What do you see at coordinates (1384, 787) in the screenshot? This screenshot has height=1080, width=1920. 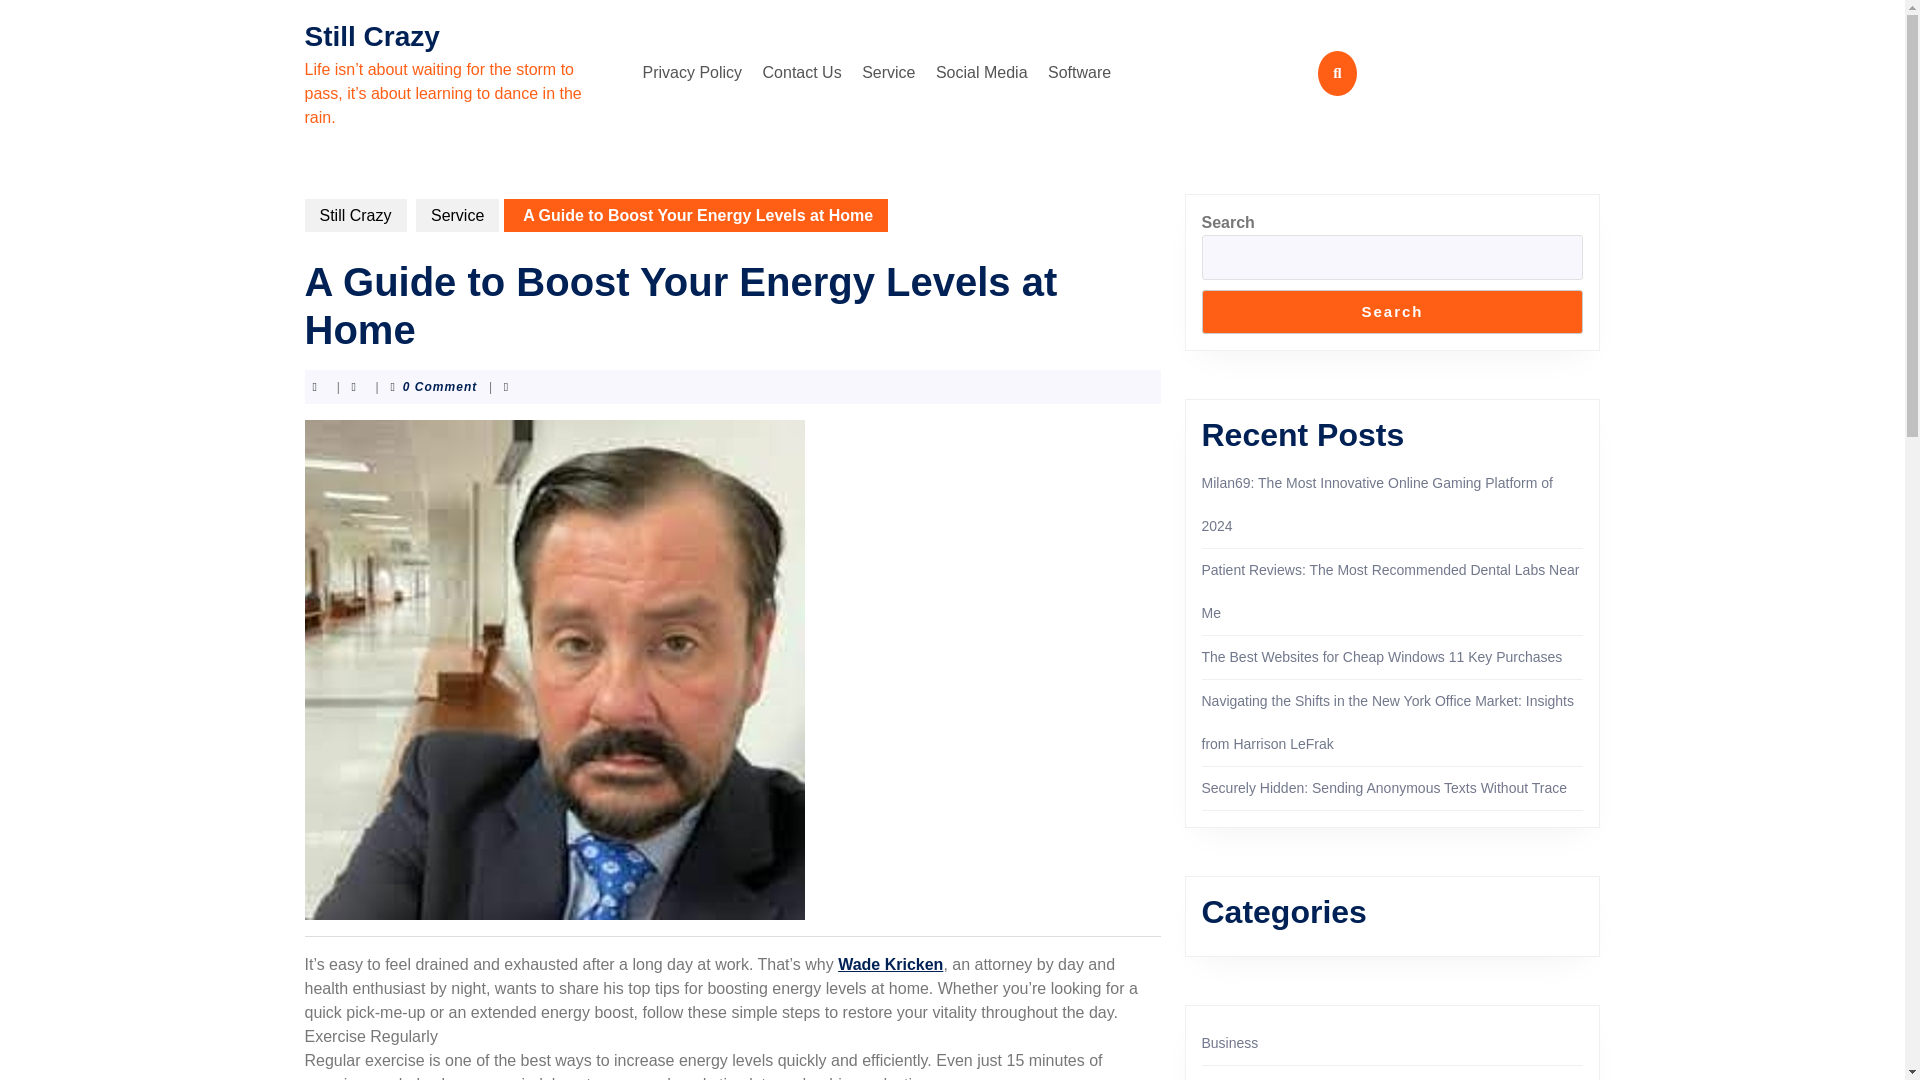 I see `Securely Hidden: Sending Anonymous Texts Without Trace` at bounding box center [1384, 787].